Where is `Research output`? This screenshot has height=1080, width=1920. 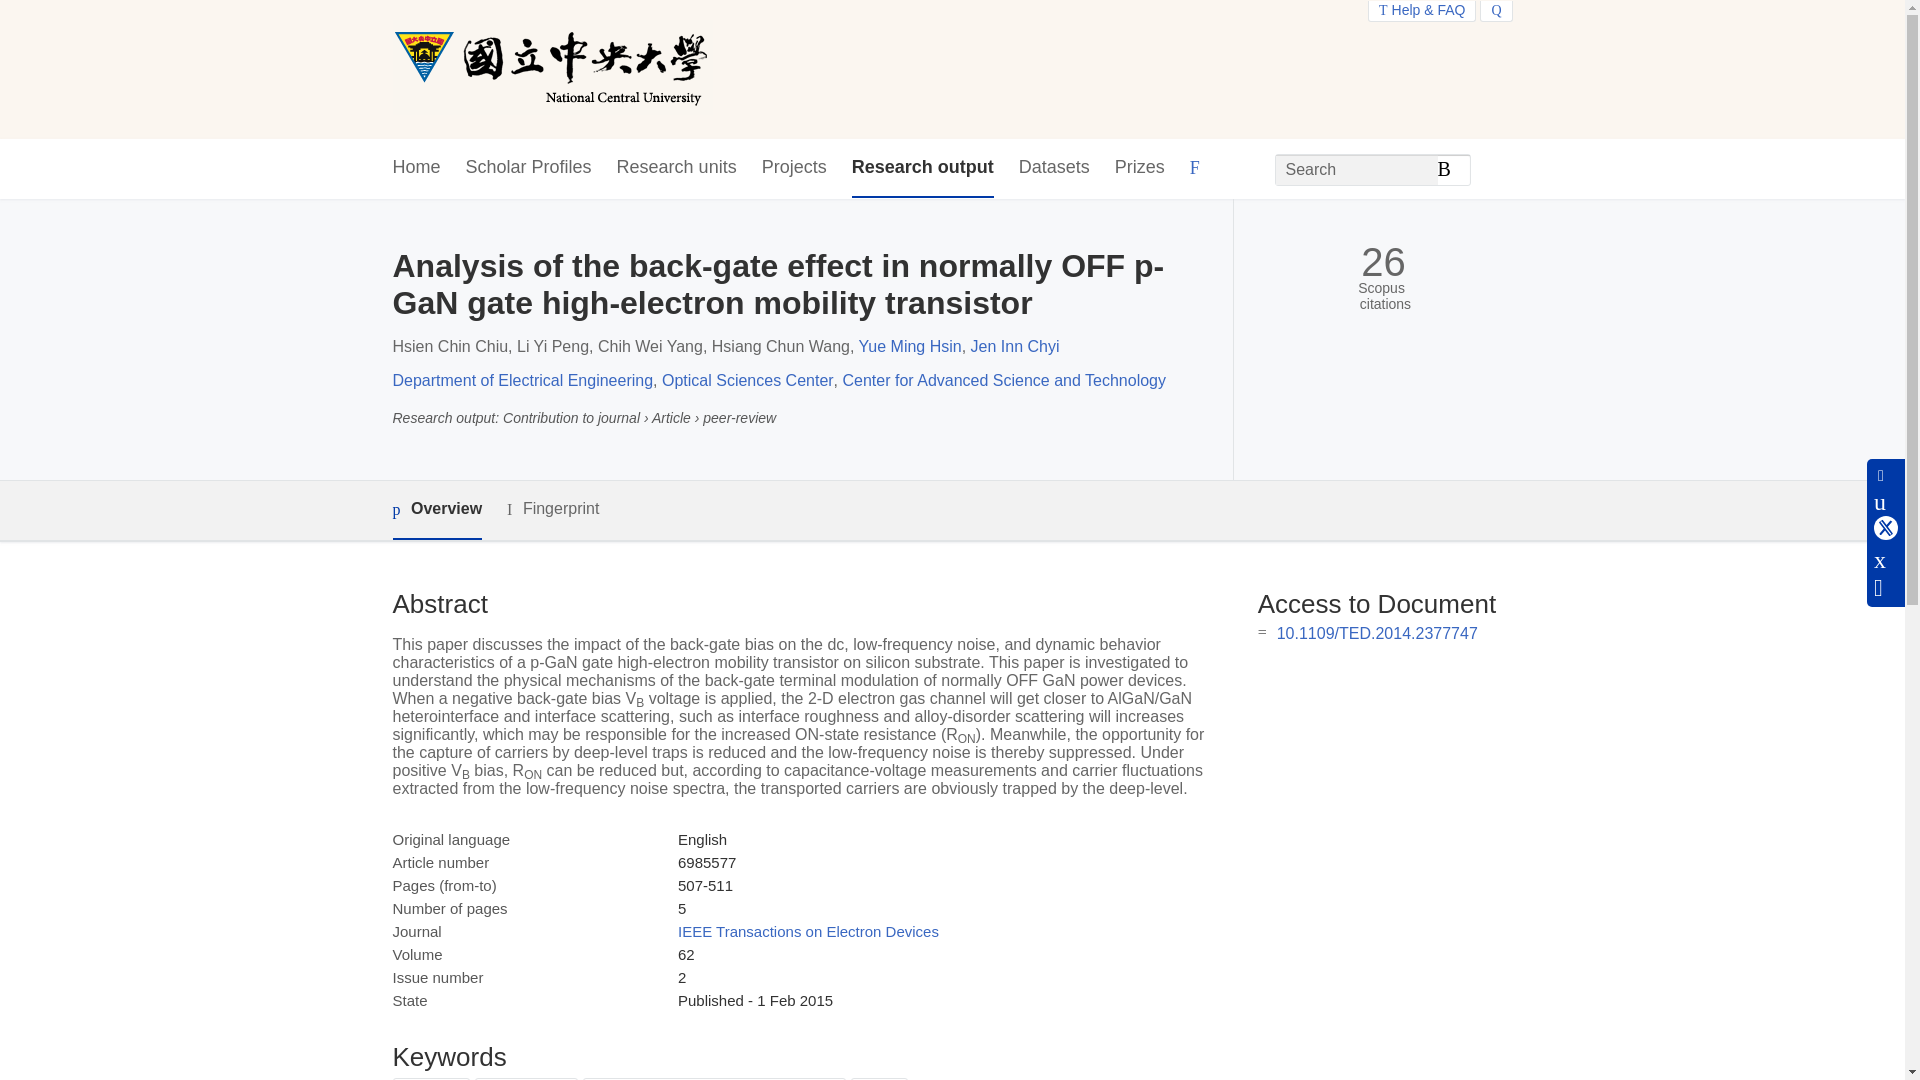
Research output is located at coordinates (923, 168).